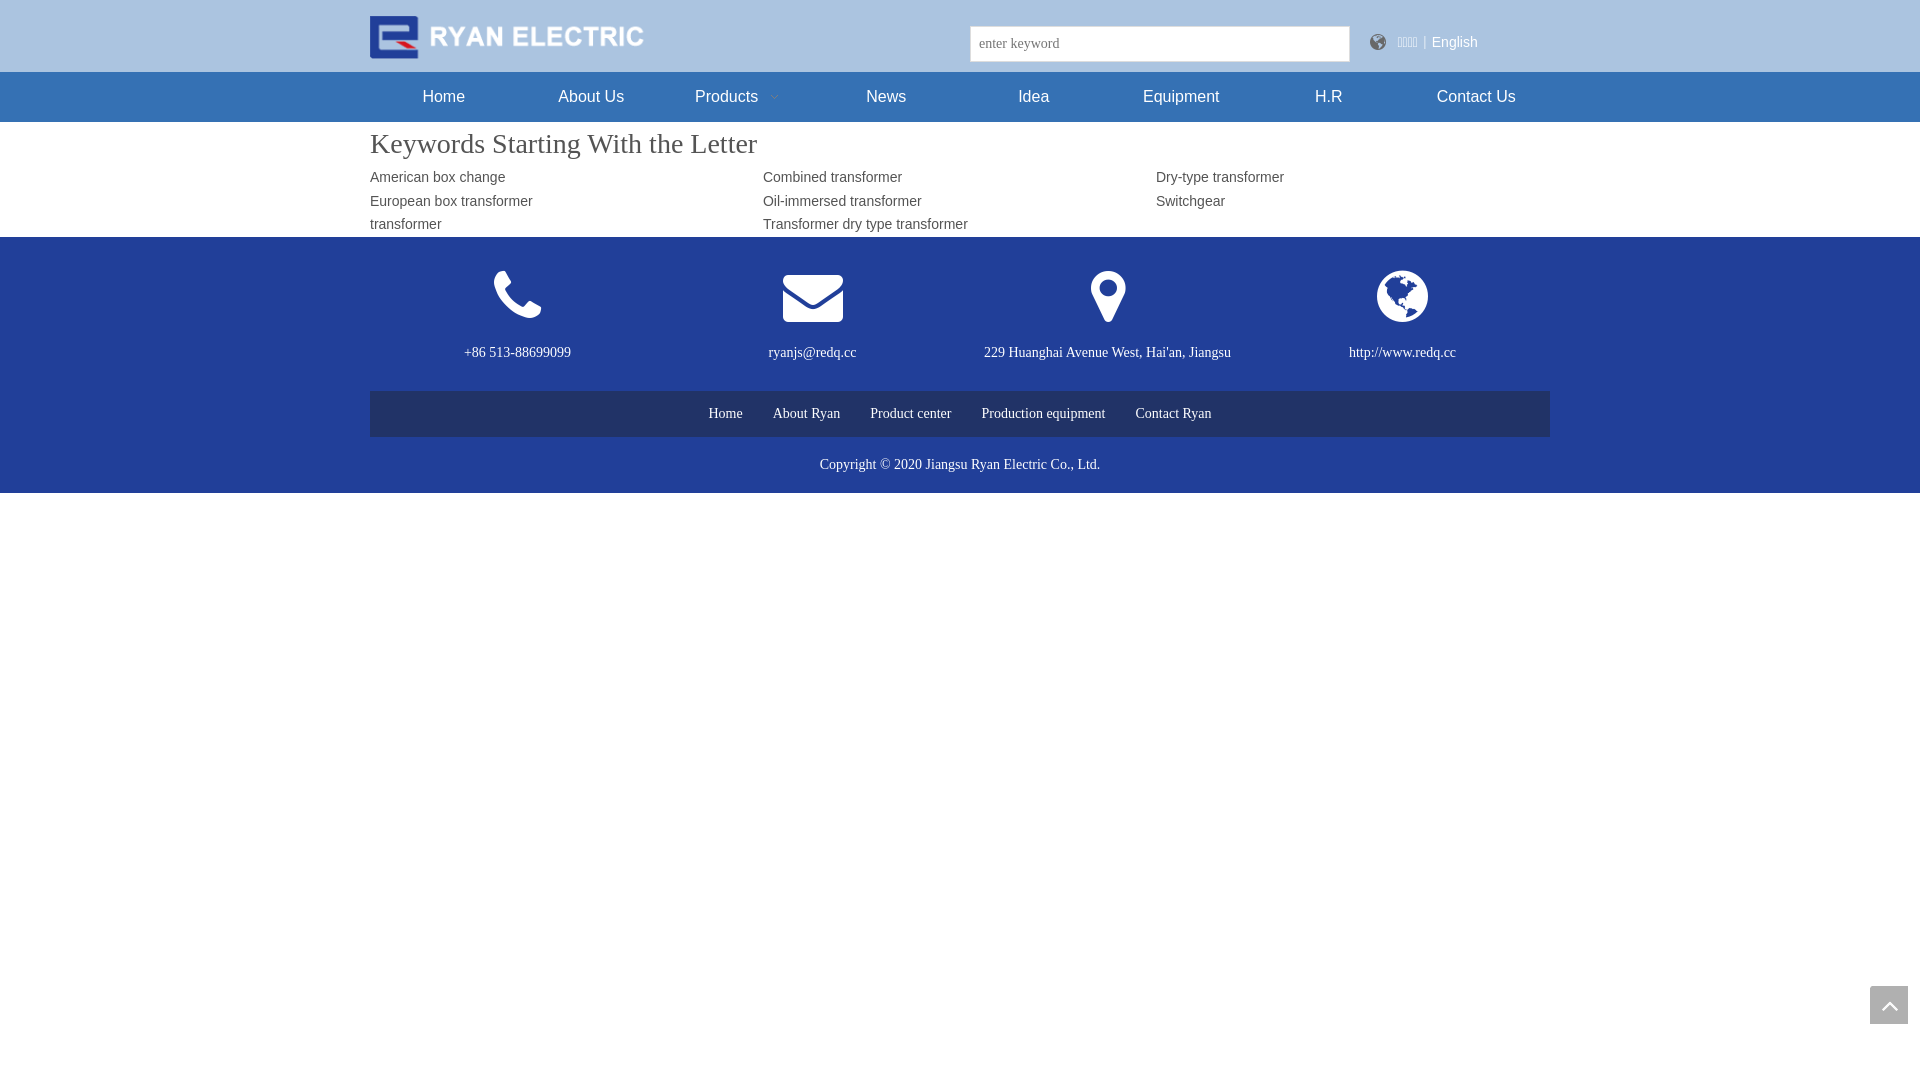 The height and width of the screenshot is (1080, 1920). What do you see at coordinates (592, 97) in the screenshot?
I see `About Us` at bounding box center [592, 97].